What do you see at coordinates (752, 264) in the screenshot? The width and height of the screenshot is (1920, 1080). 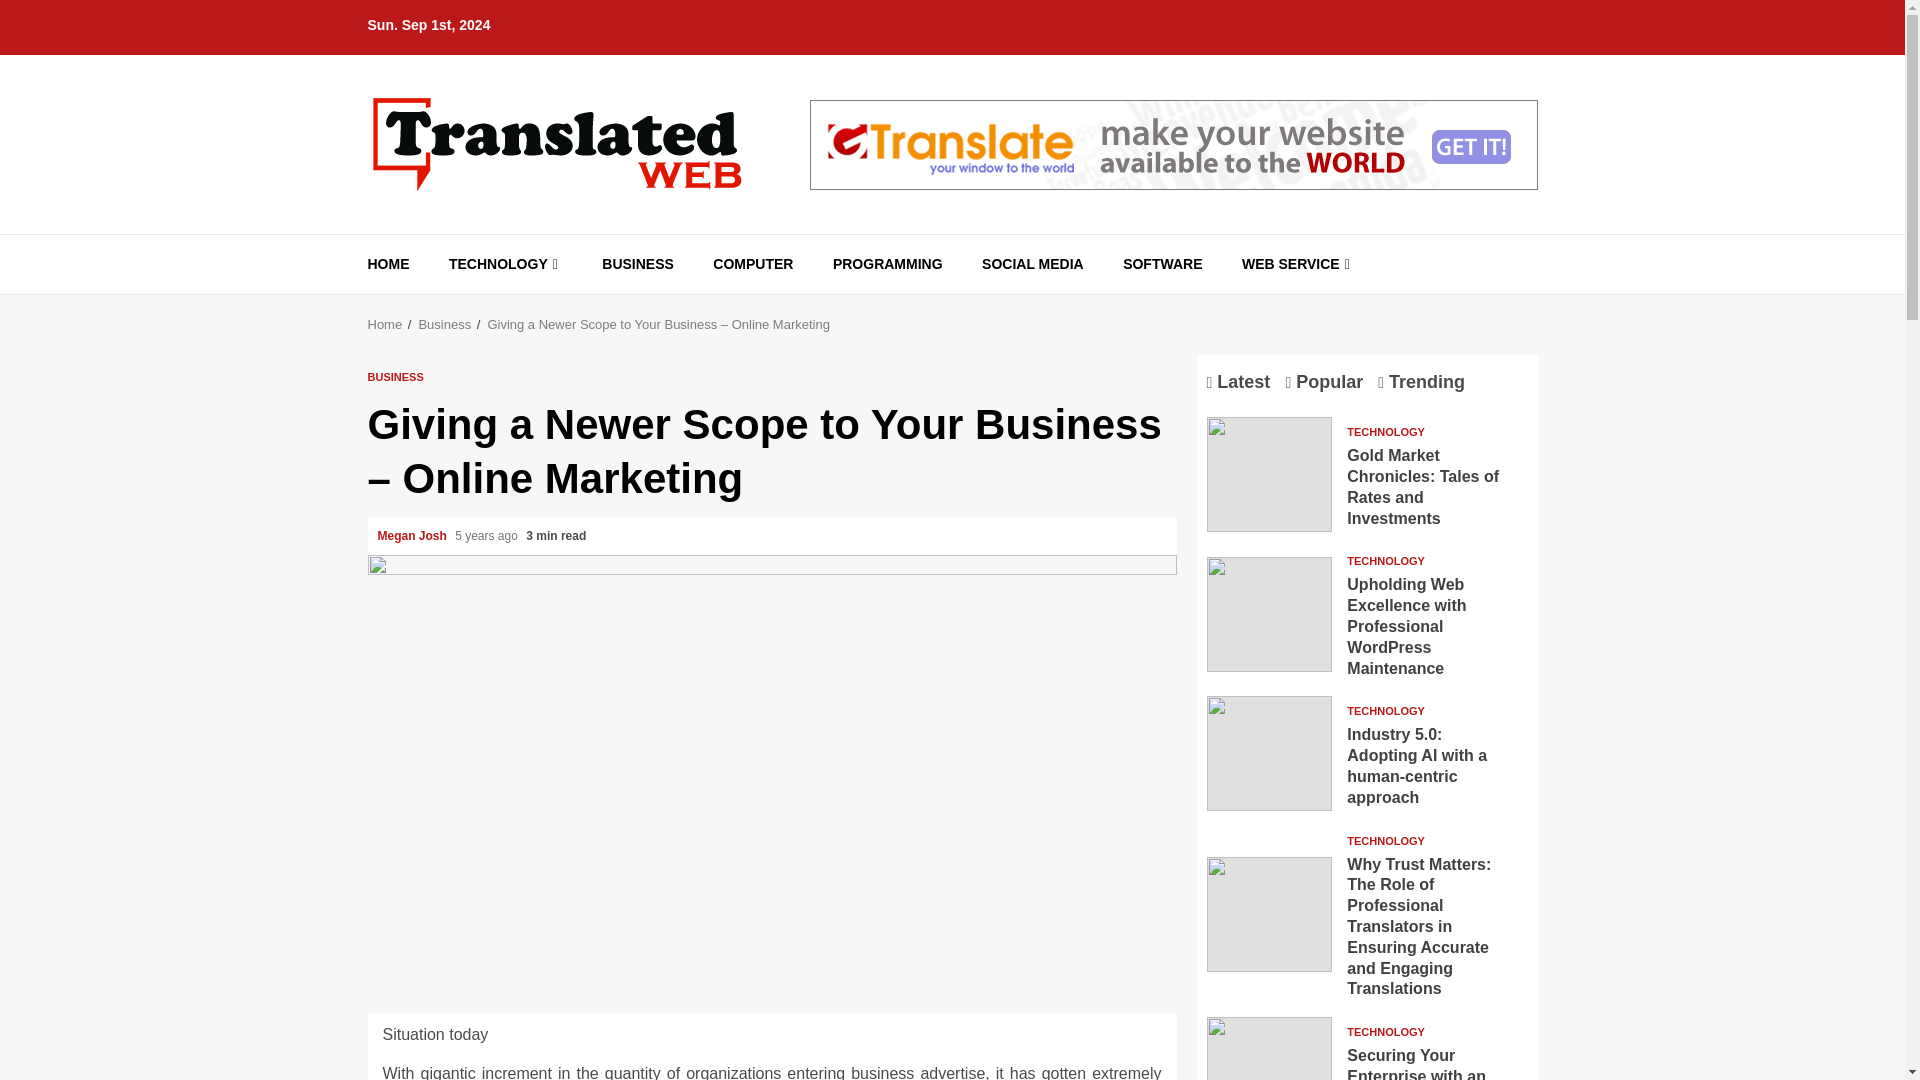 I see `COMPUTER` at bounding box center [752, 264].